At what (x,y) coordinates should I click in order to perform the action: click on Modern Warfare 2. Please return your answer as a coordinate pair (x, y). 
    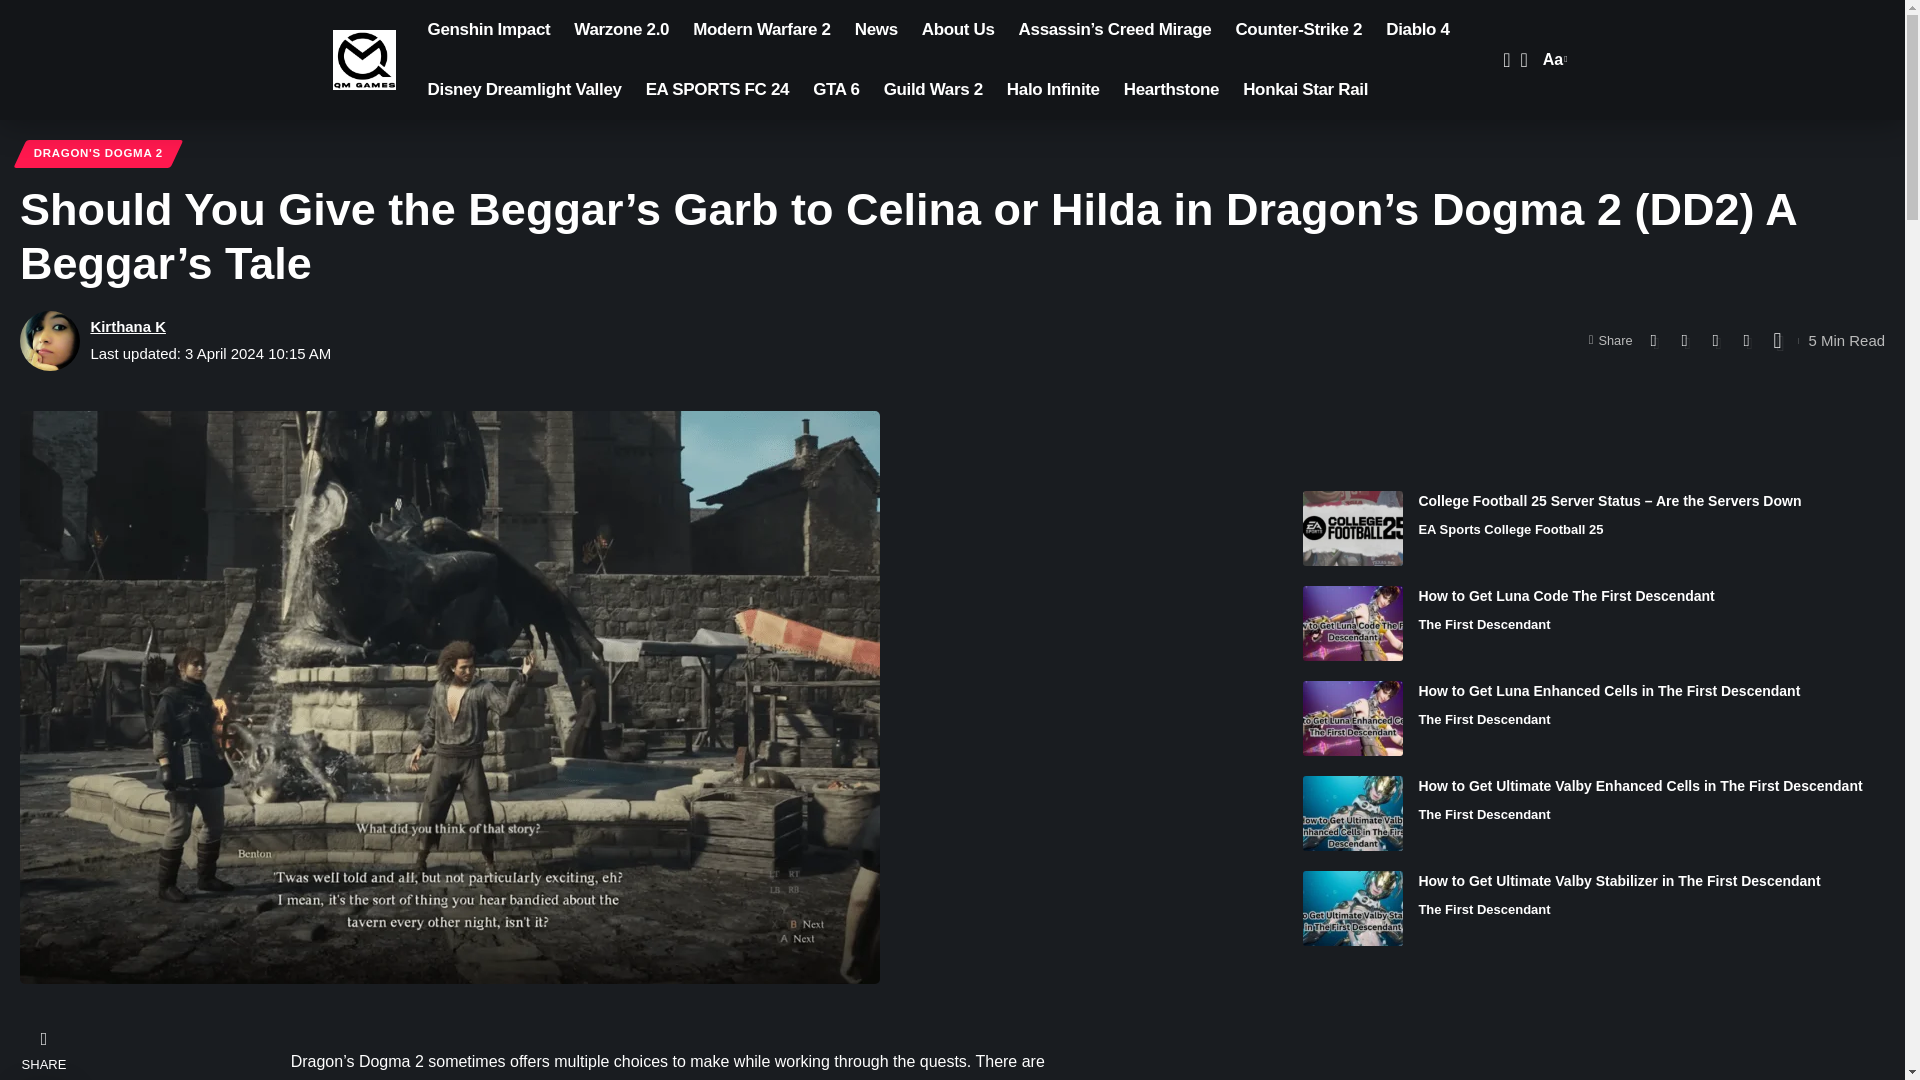
    Looking at the image, I should click on (932, 90).